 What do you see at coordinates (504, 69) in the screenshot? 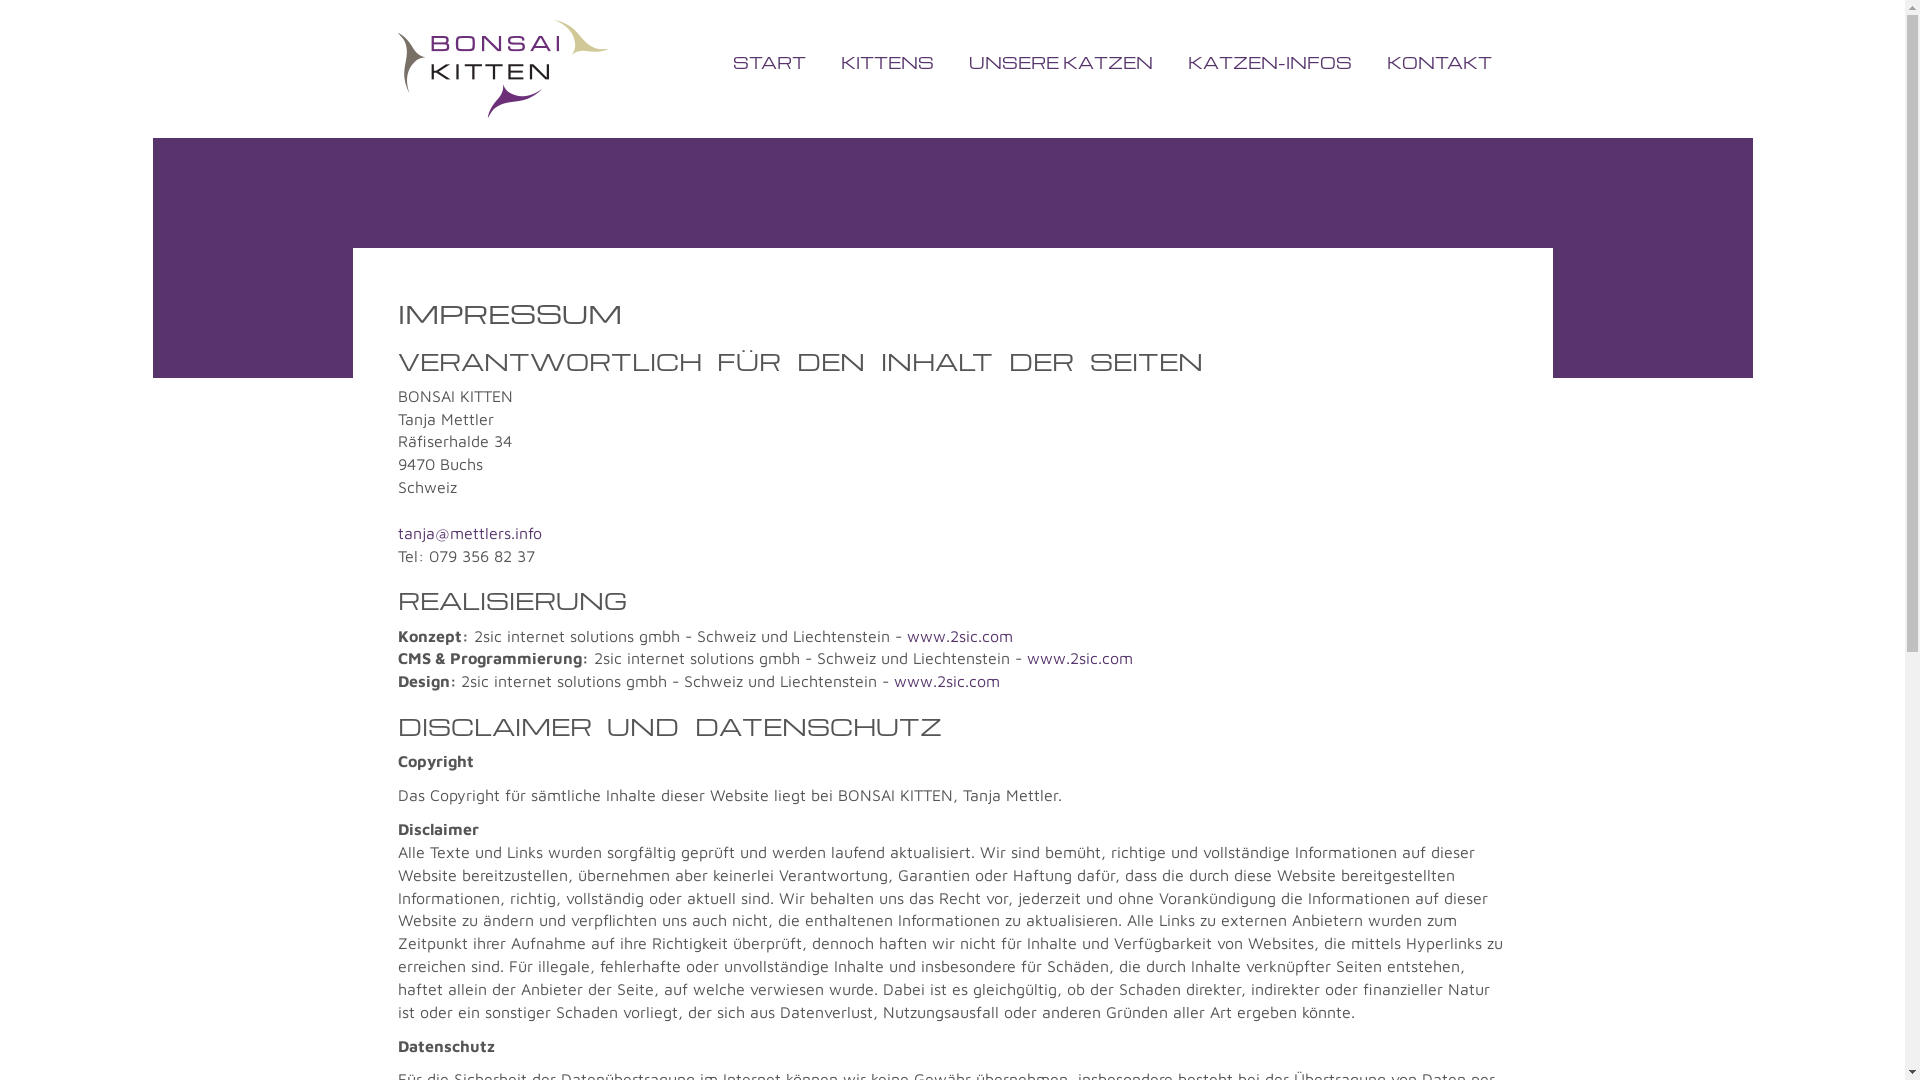
I see `Bonsai Kitten` at bounding box center [504, 69].